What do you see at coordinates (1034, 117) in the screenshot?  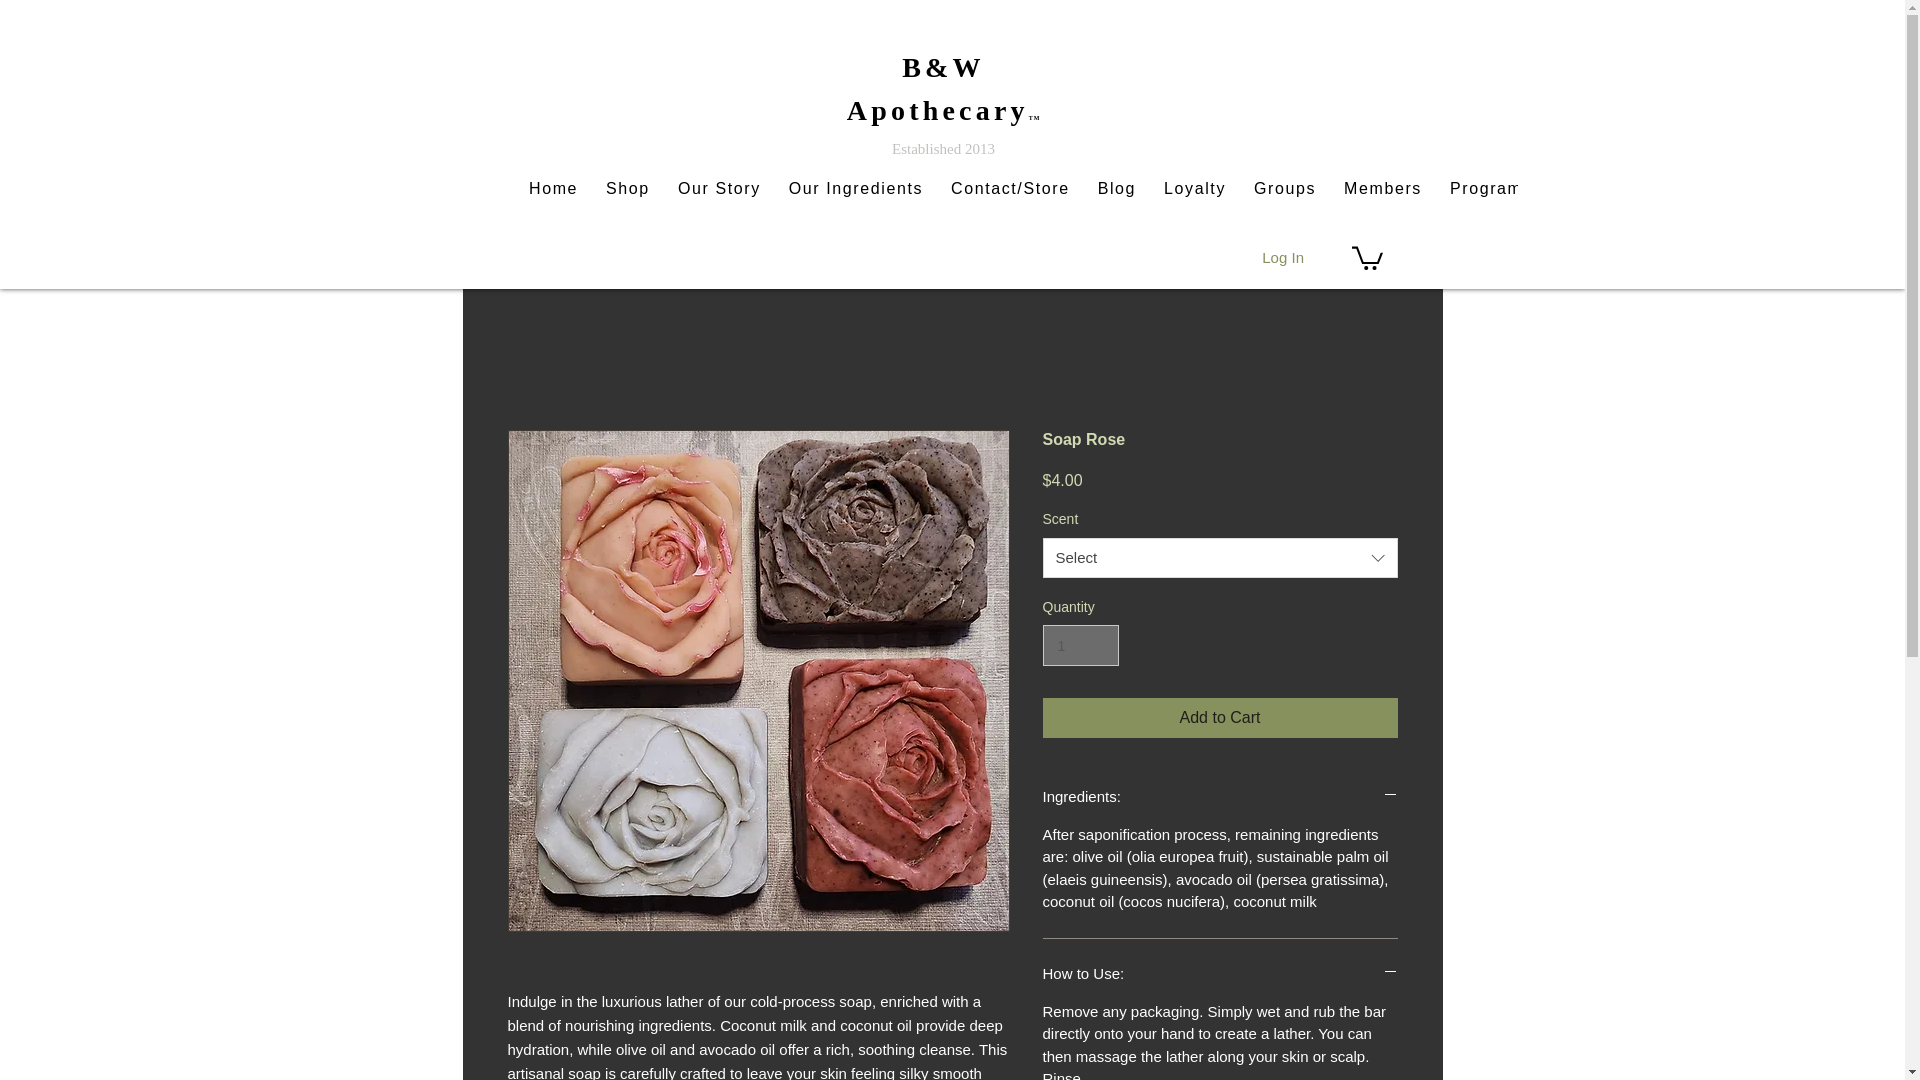 I see `TM` at bounding box center [1034, 117].